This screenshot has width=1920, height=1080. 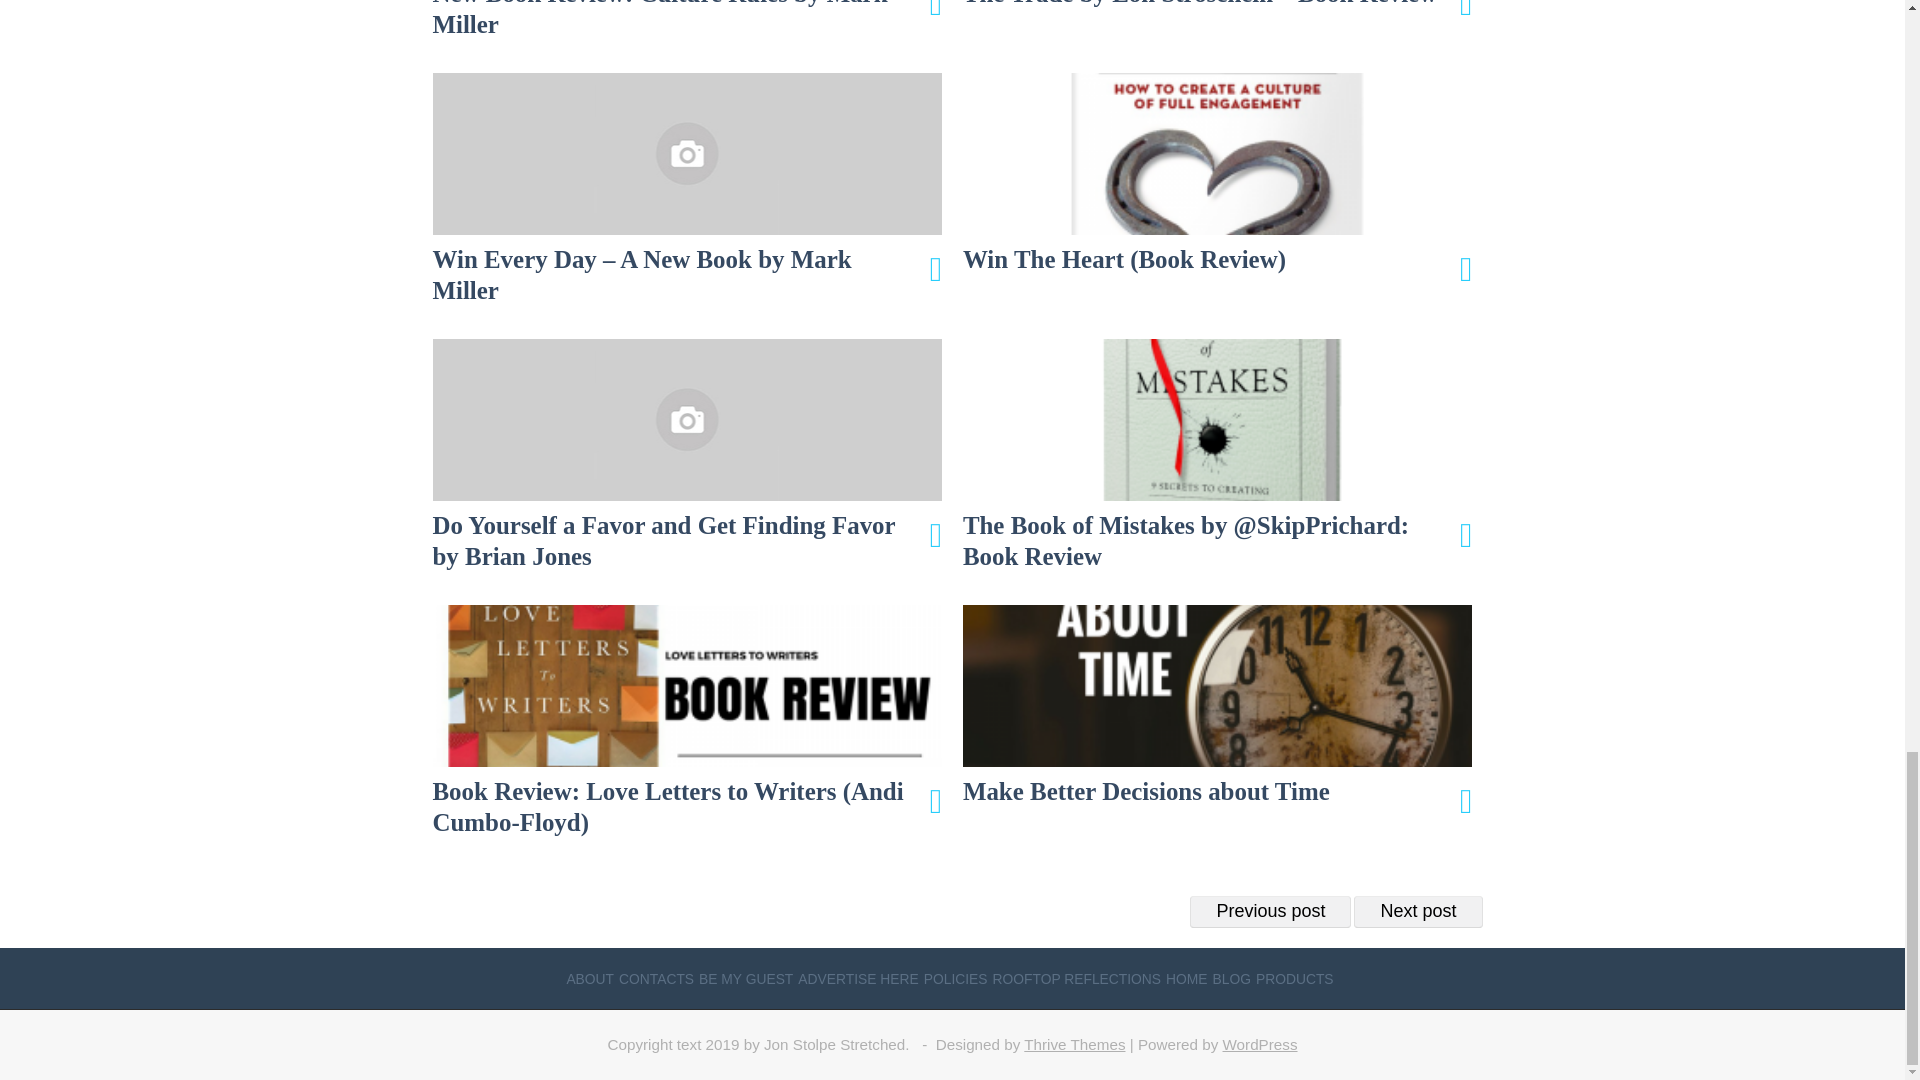 What do you see at coordinates (656, 978) in the screenshot?
I see `CONTACTS` at bounding box center [656, 978].